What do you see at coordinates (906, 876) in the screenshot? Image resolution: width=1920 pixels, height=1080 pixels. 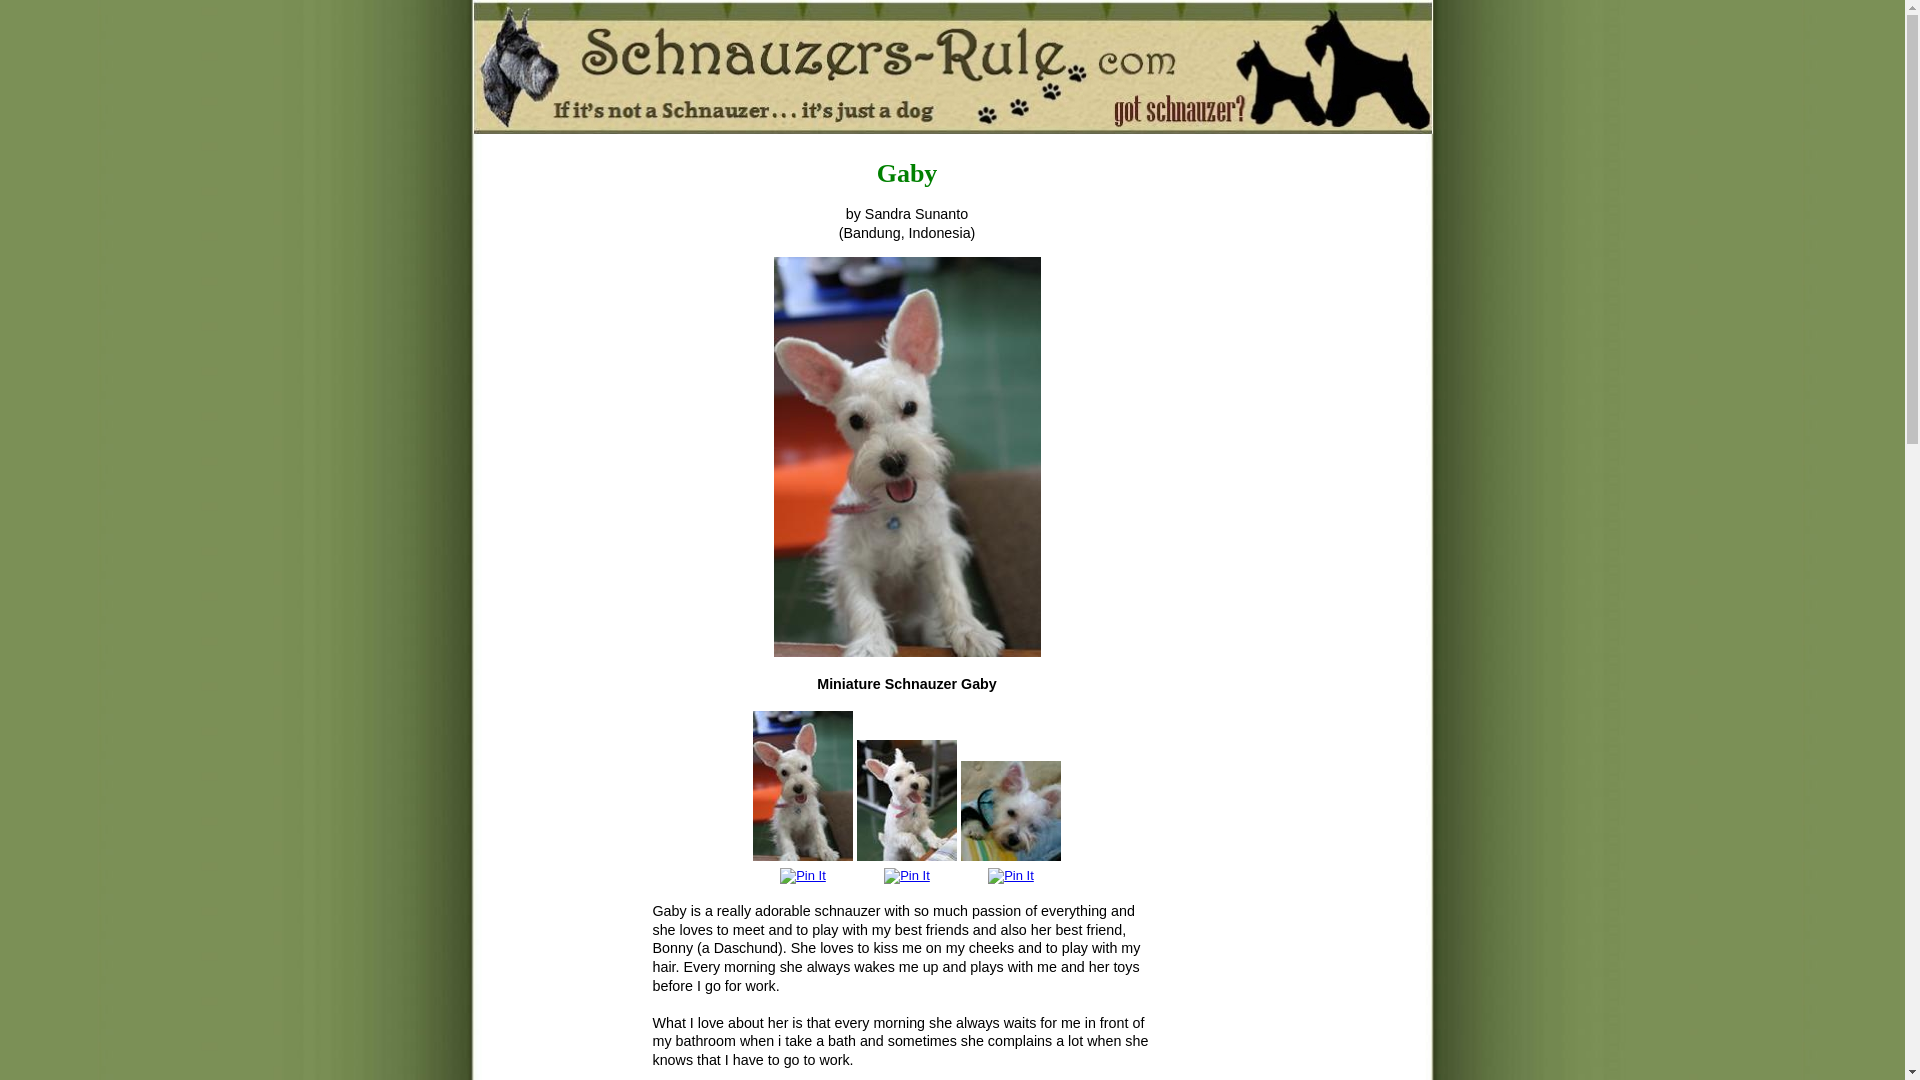 I see `Pin It` at bounding box center [906, 876].